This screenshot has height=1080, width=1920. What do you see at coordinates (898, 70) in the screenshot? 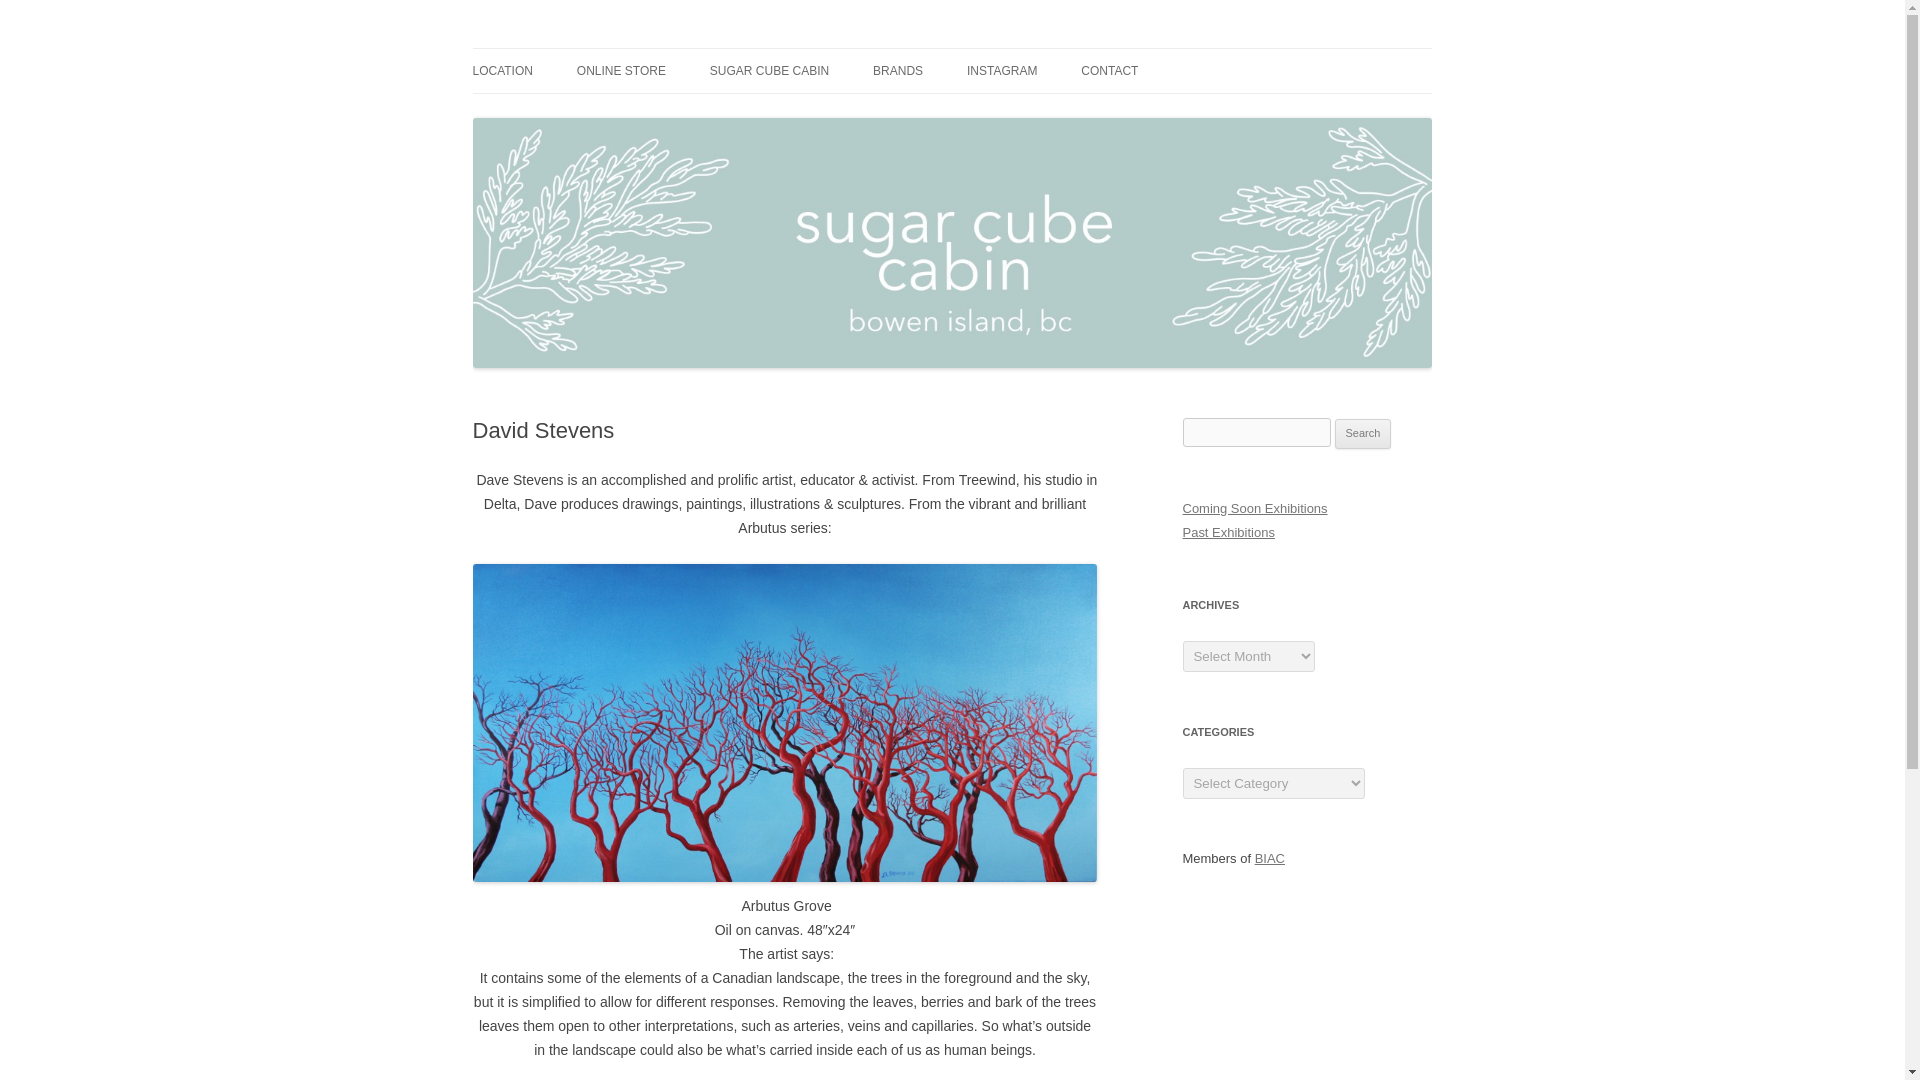
I see `BRANDS` at bounding box center [898, 70].